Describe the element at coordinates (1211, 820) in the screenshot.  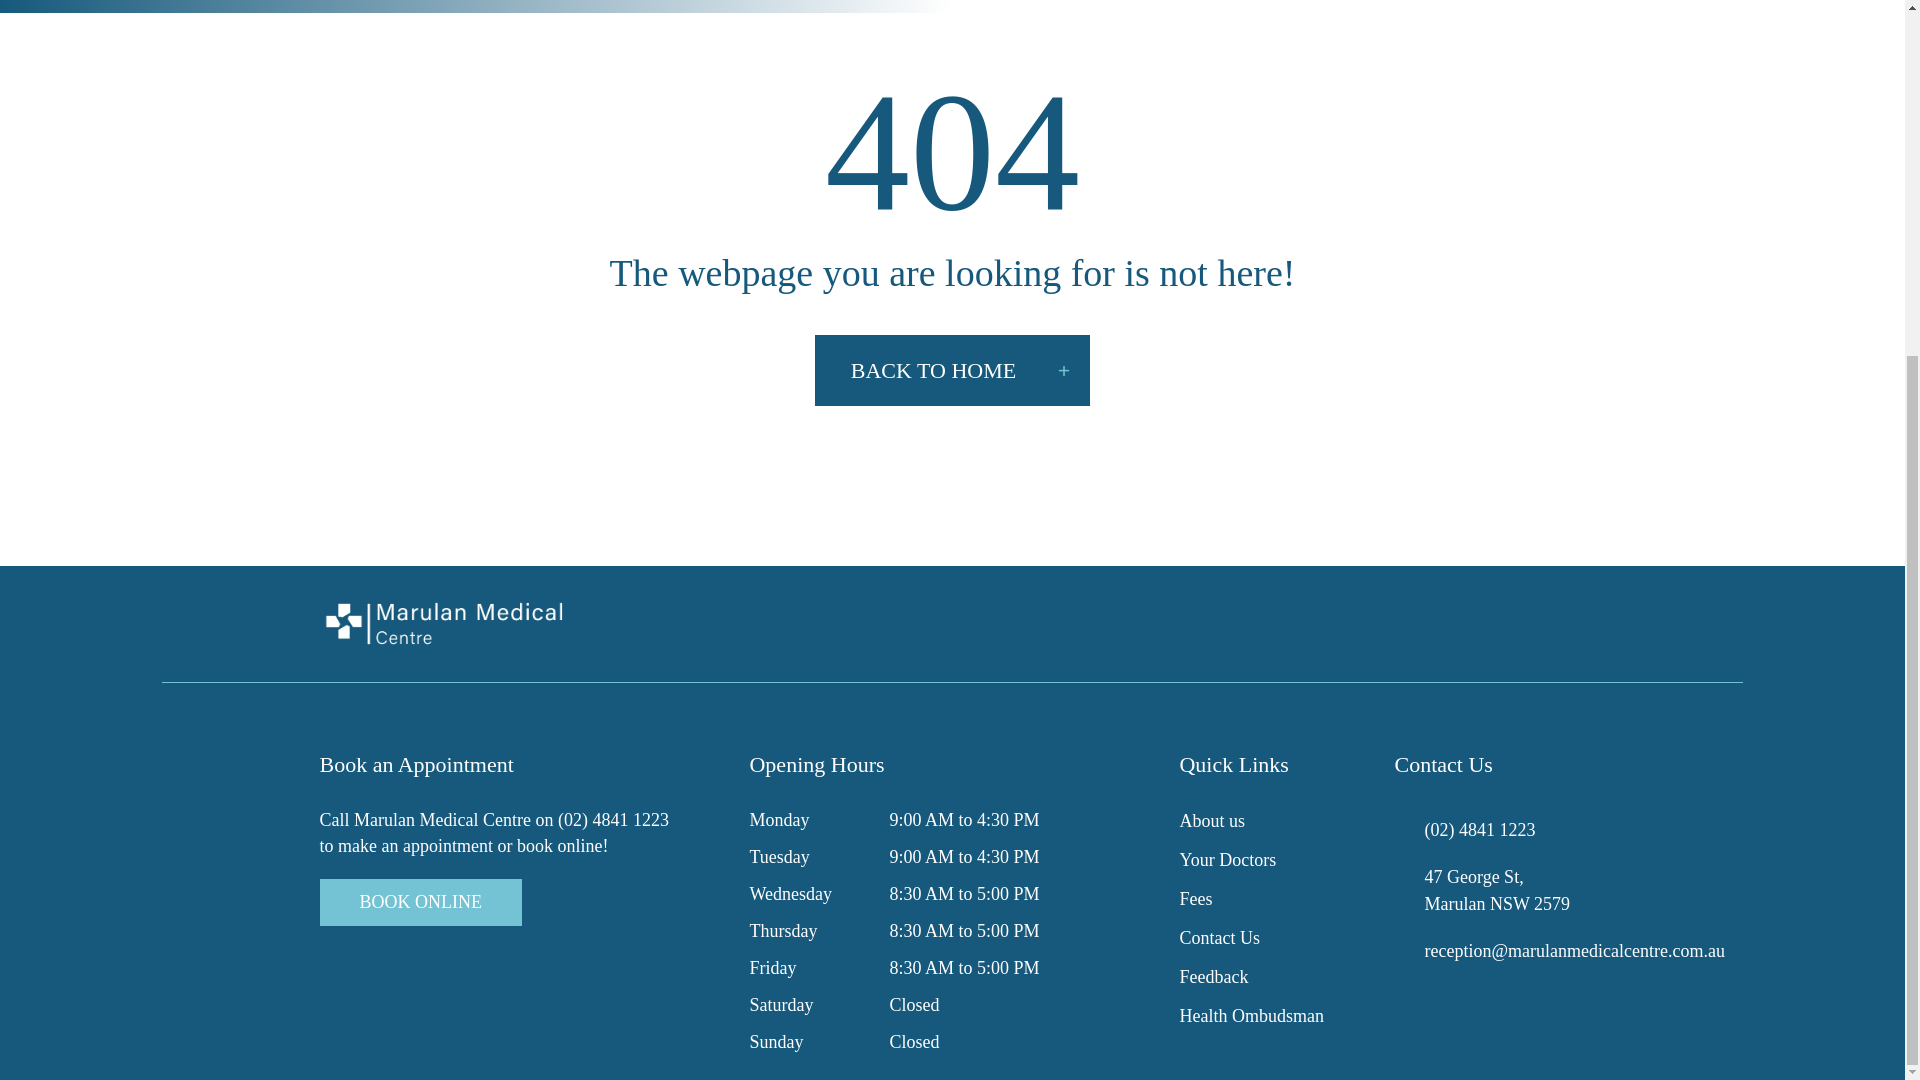
I see `About us` at that location.